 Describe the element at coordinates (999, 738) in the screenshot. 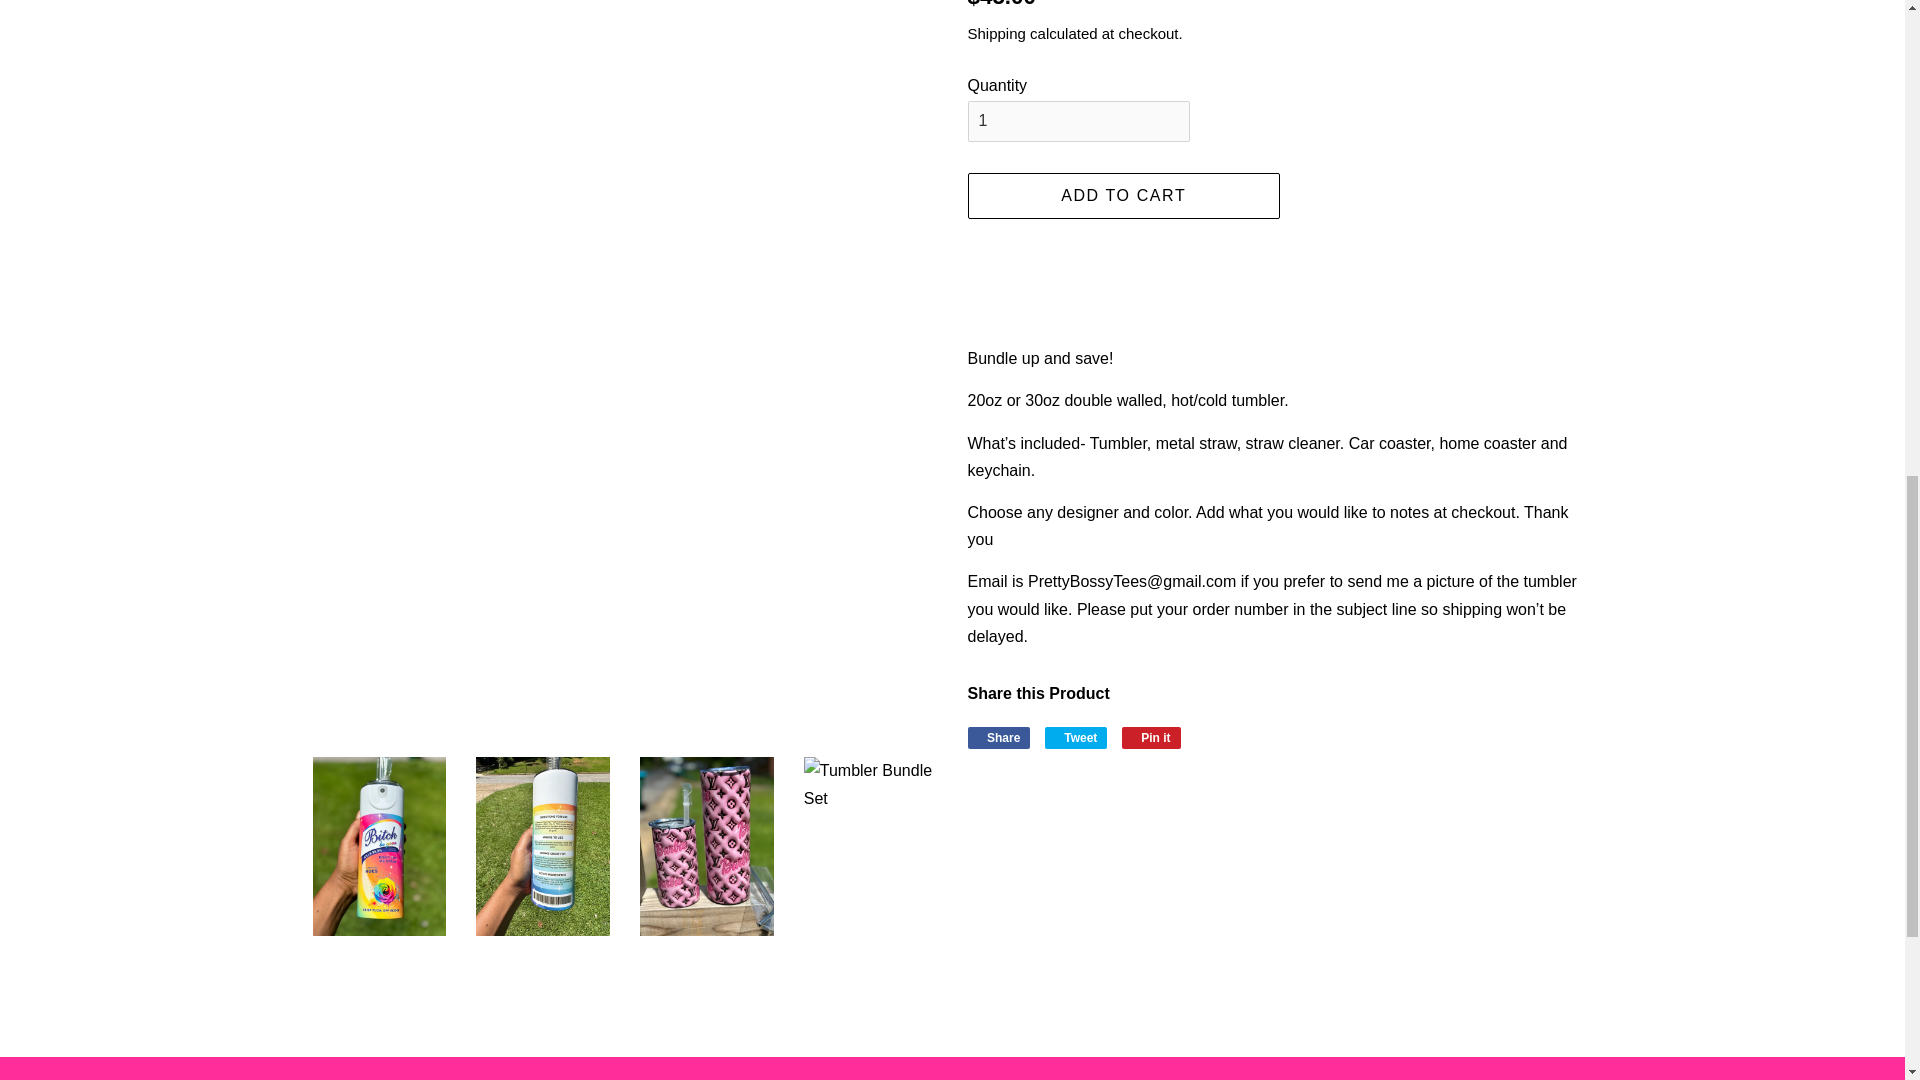

I see `Share on Facebook` at that location.